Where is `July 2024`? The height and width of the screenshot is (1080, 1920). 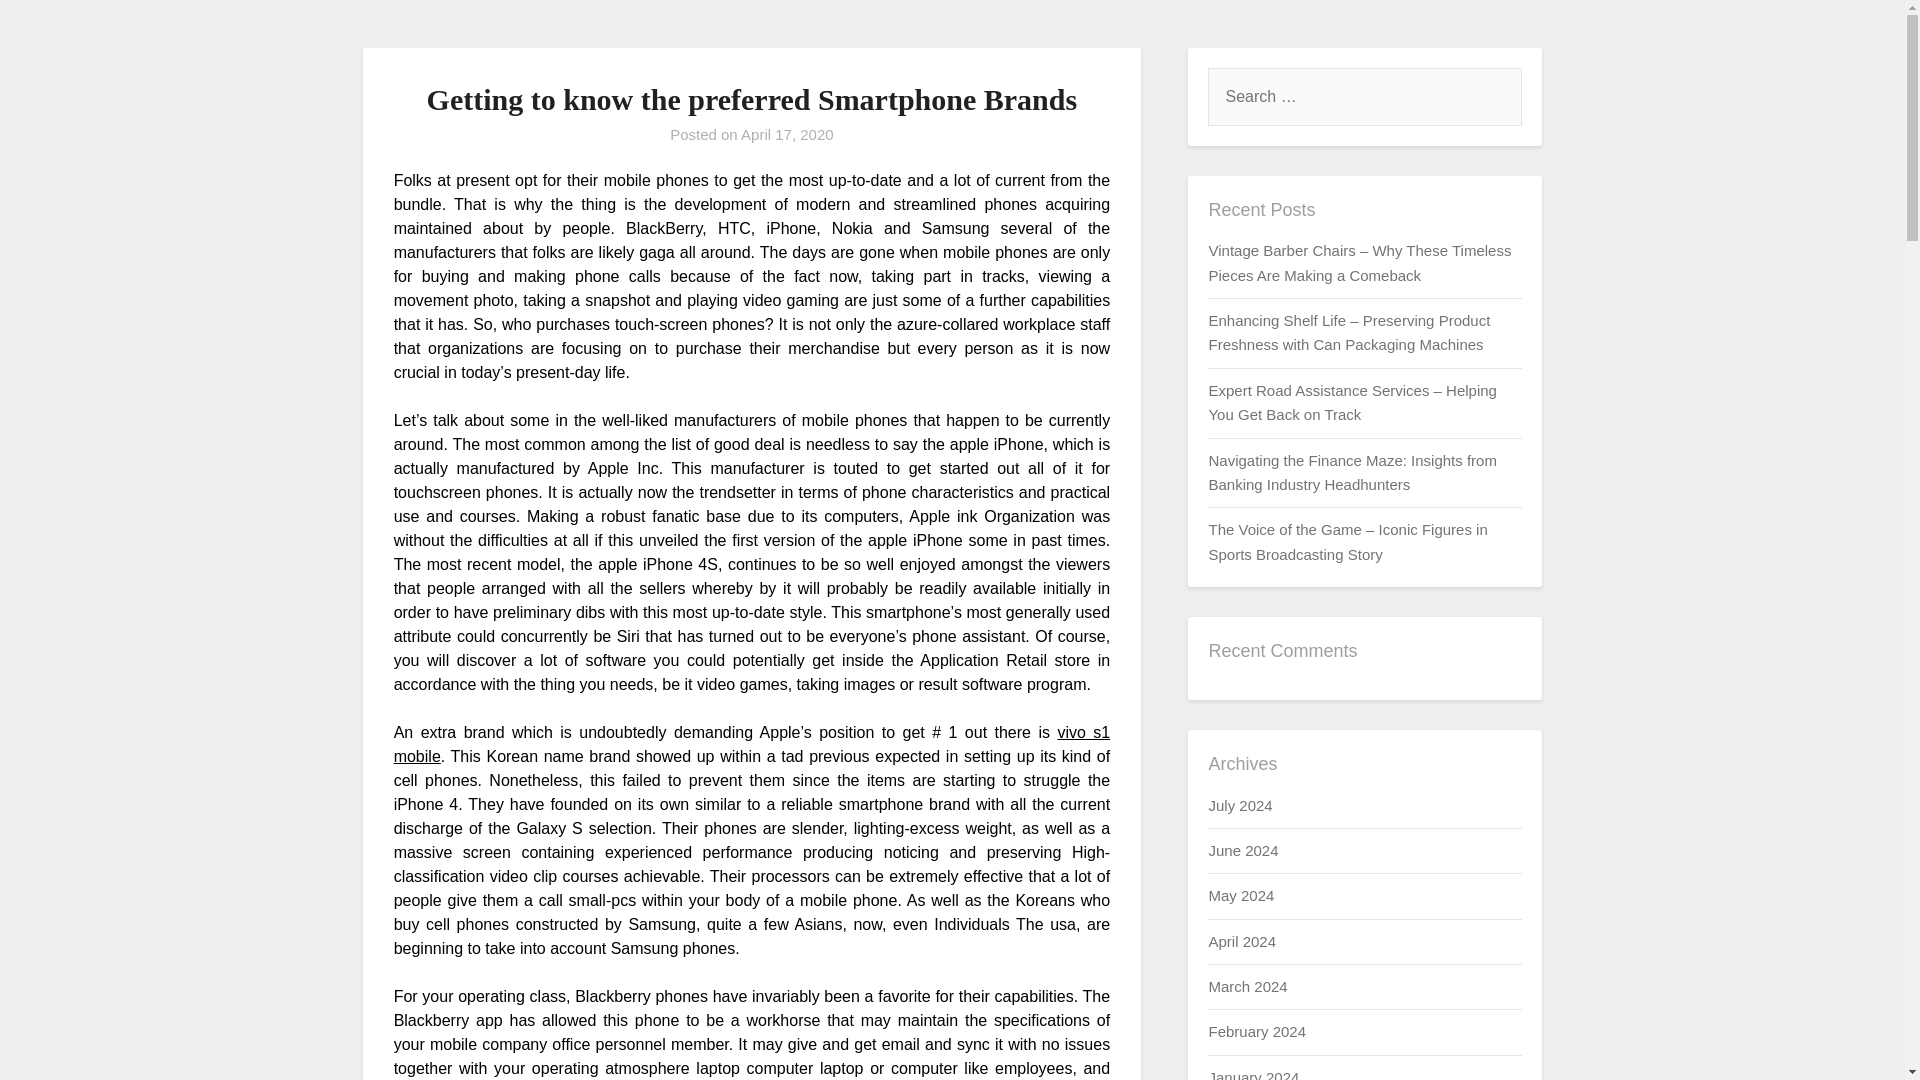
July 2024 is located at coordinates (1239, 804).